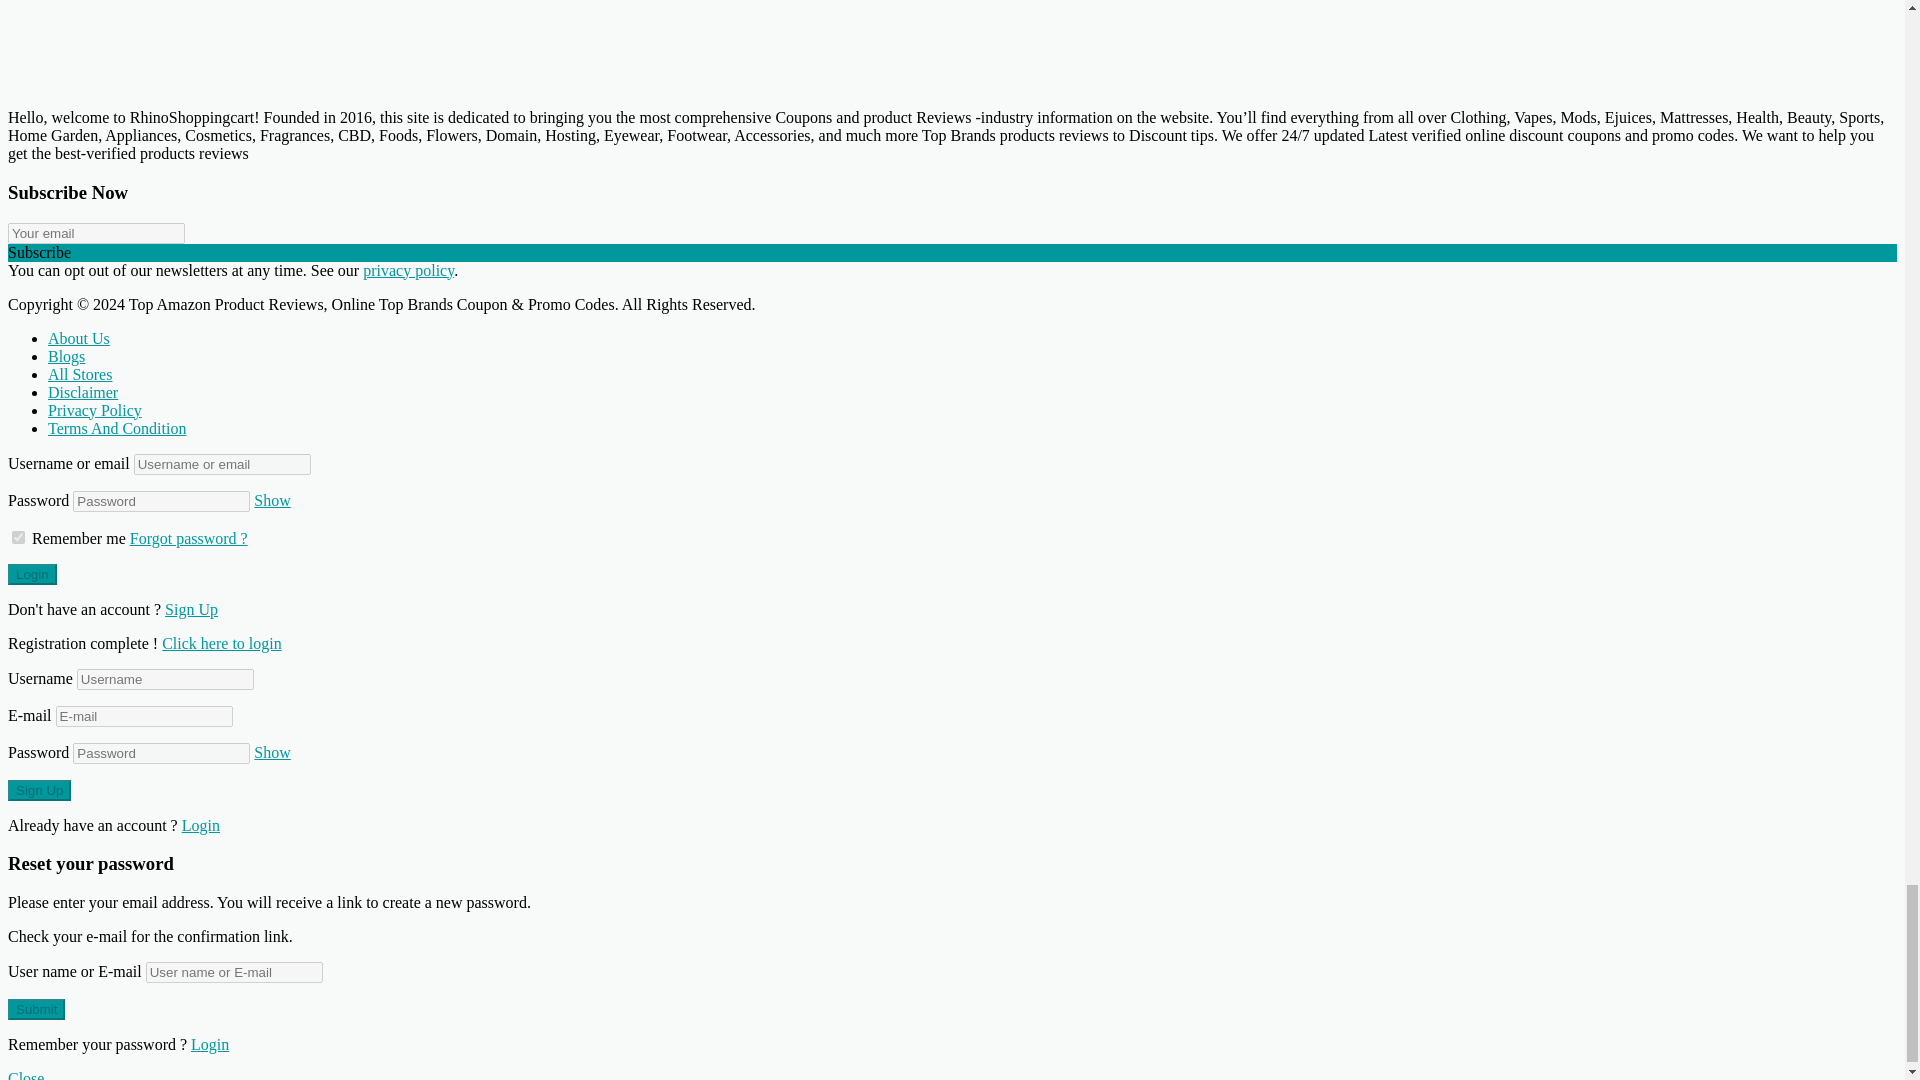 The width and height of the screenshot is (1920, 1080). Describe the element at coordinates (39, 790) in the screenshot. I see `Sign Up` at that location.